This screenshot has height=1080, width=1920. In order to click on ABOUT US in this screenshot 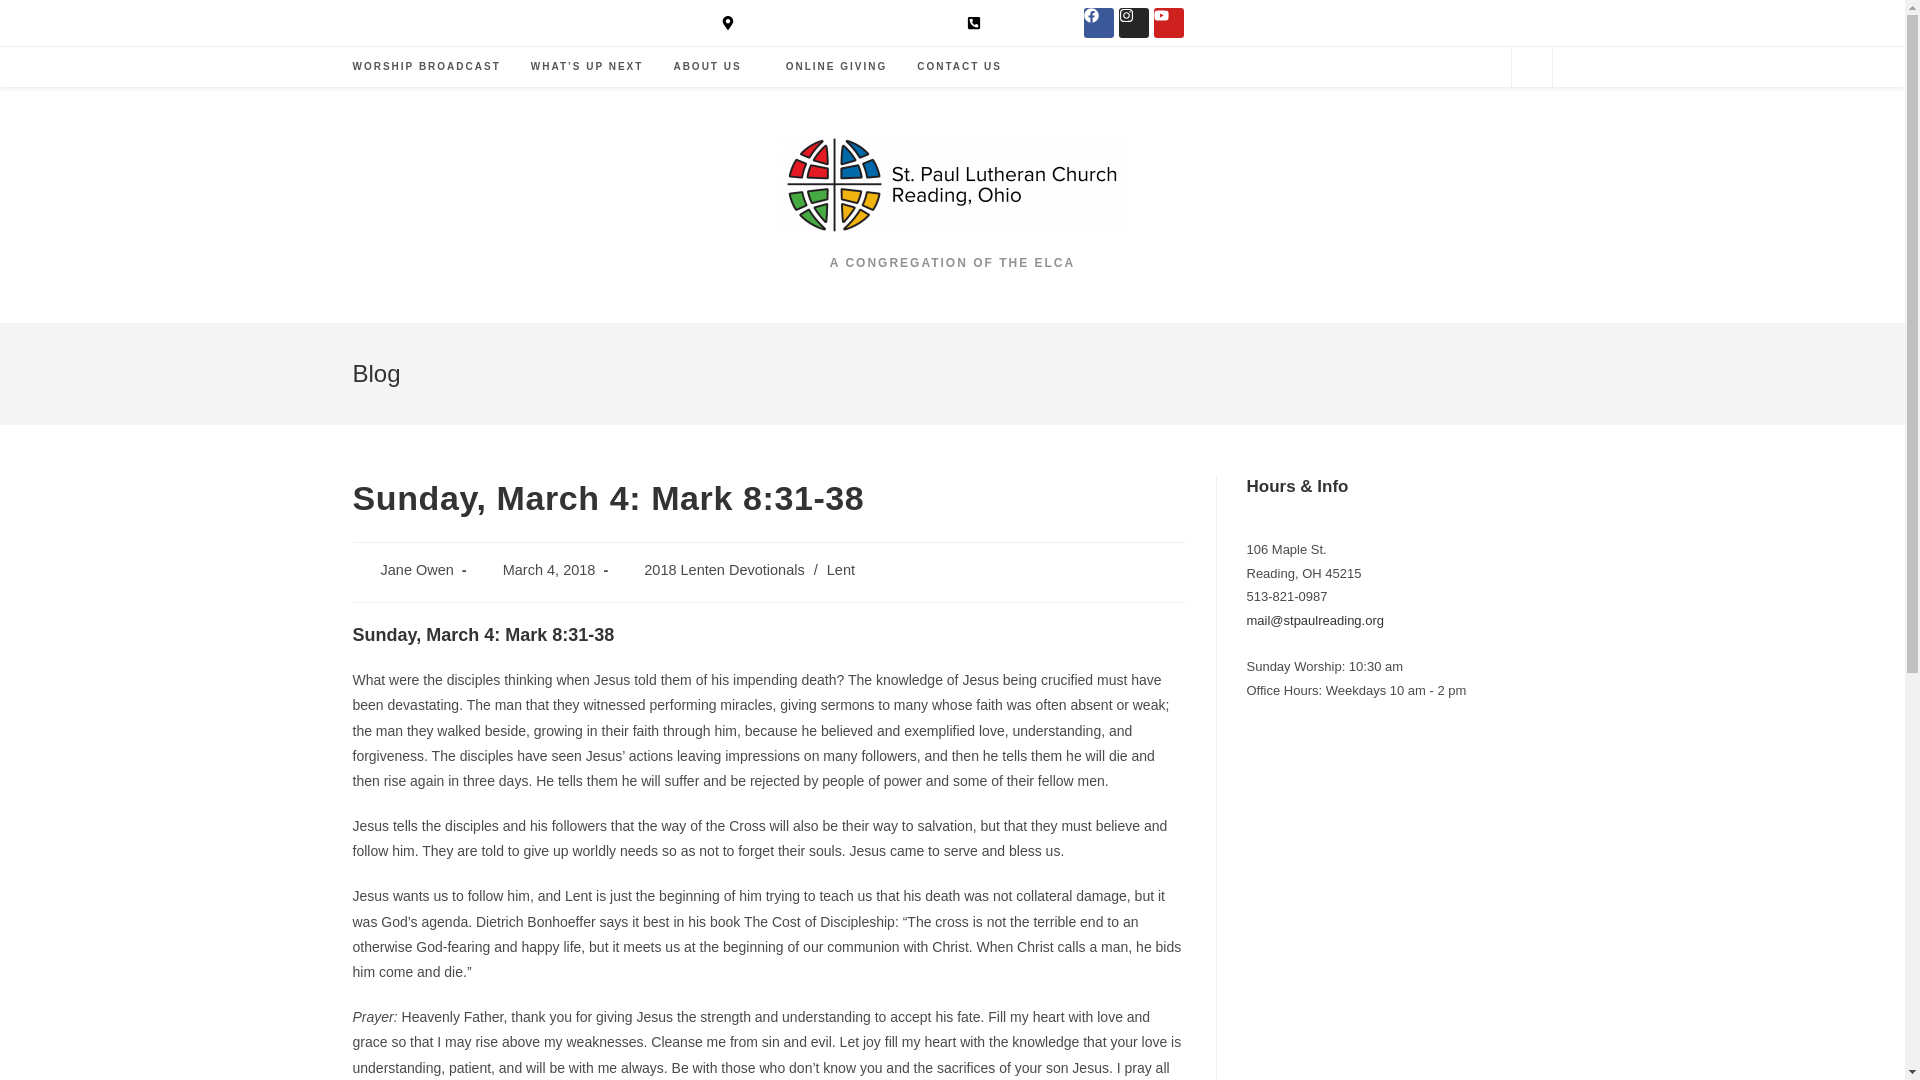, I will do `click(714, 67)`.